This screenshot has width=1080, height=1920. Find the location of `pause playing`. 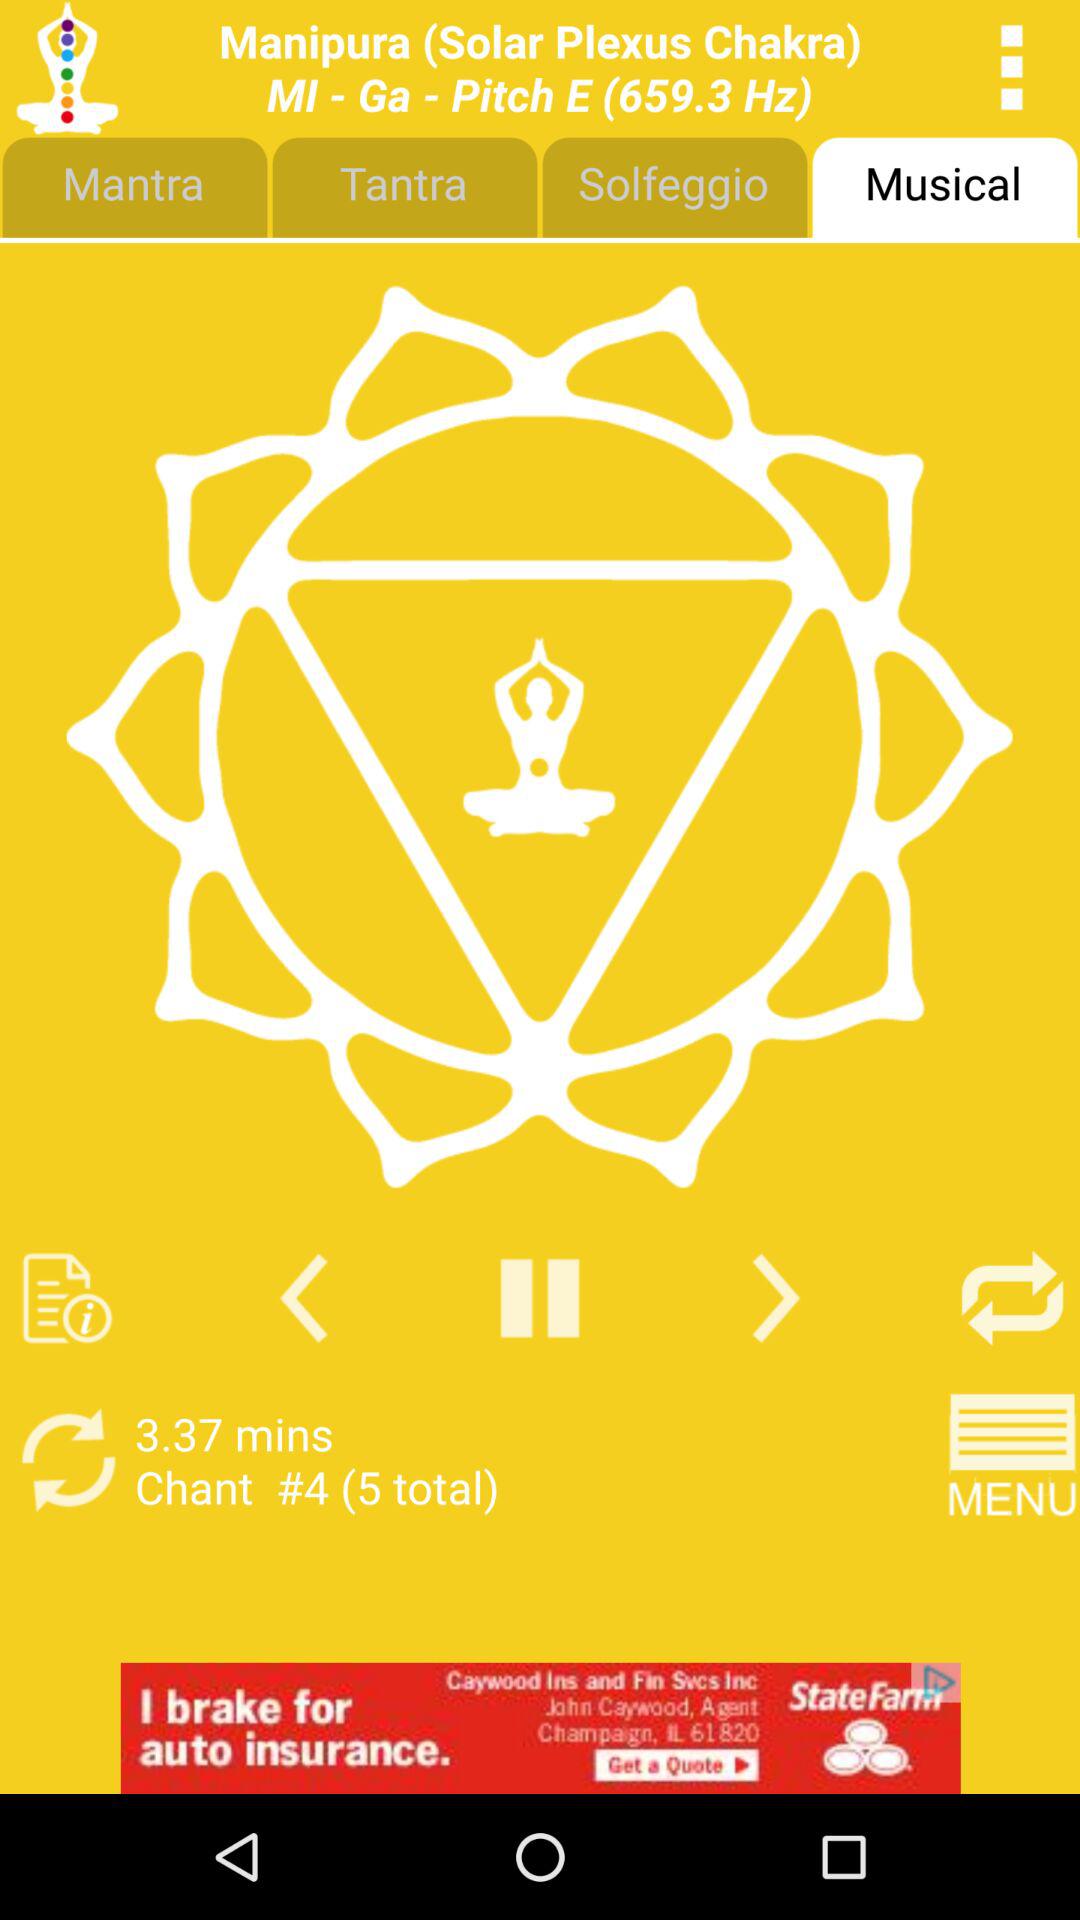

pause playing is located at coordinates (540, 1298).